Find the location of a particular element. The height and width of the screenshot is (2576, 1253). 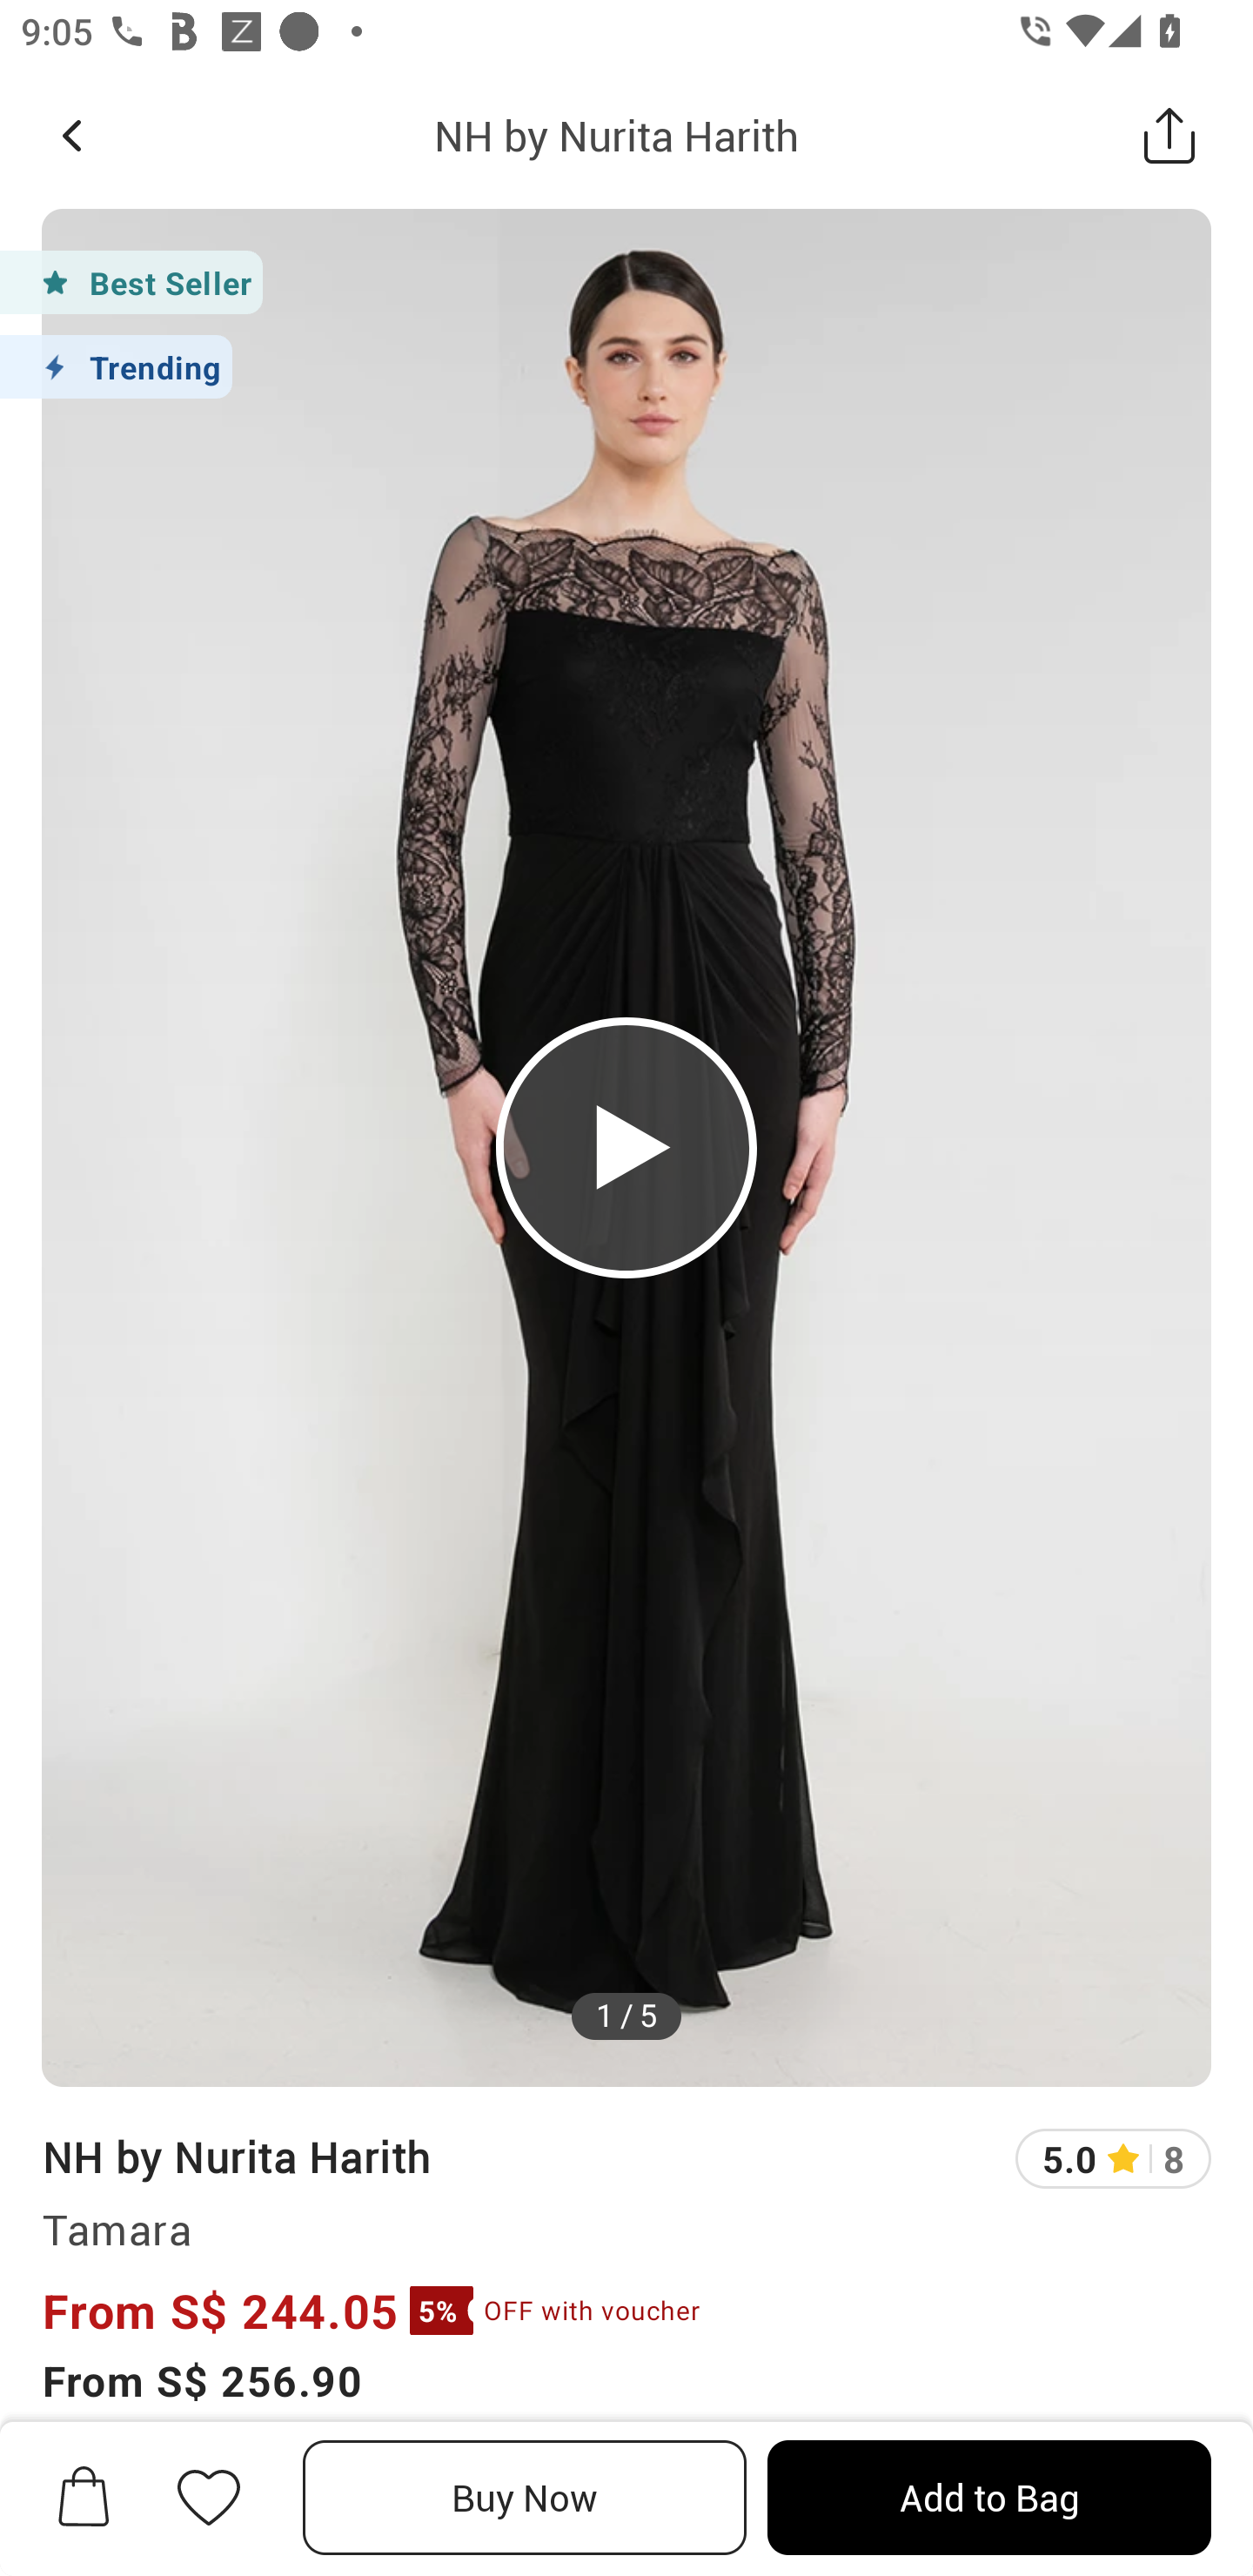

NH by Nurita Harith is located at coordinates (616, 135).